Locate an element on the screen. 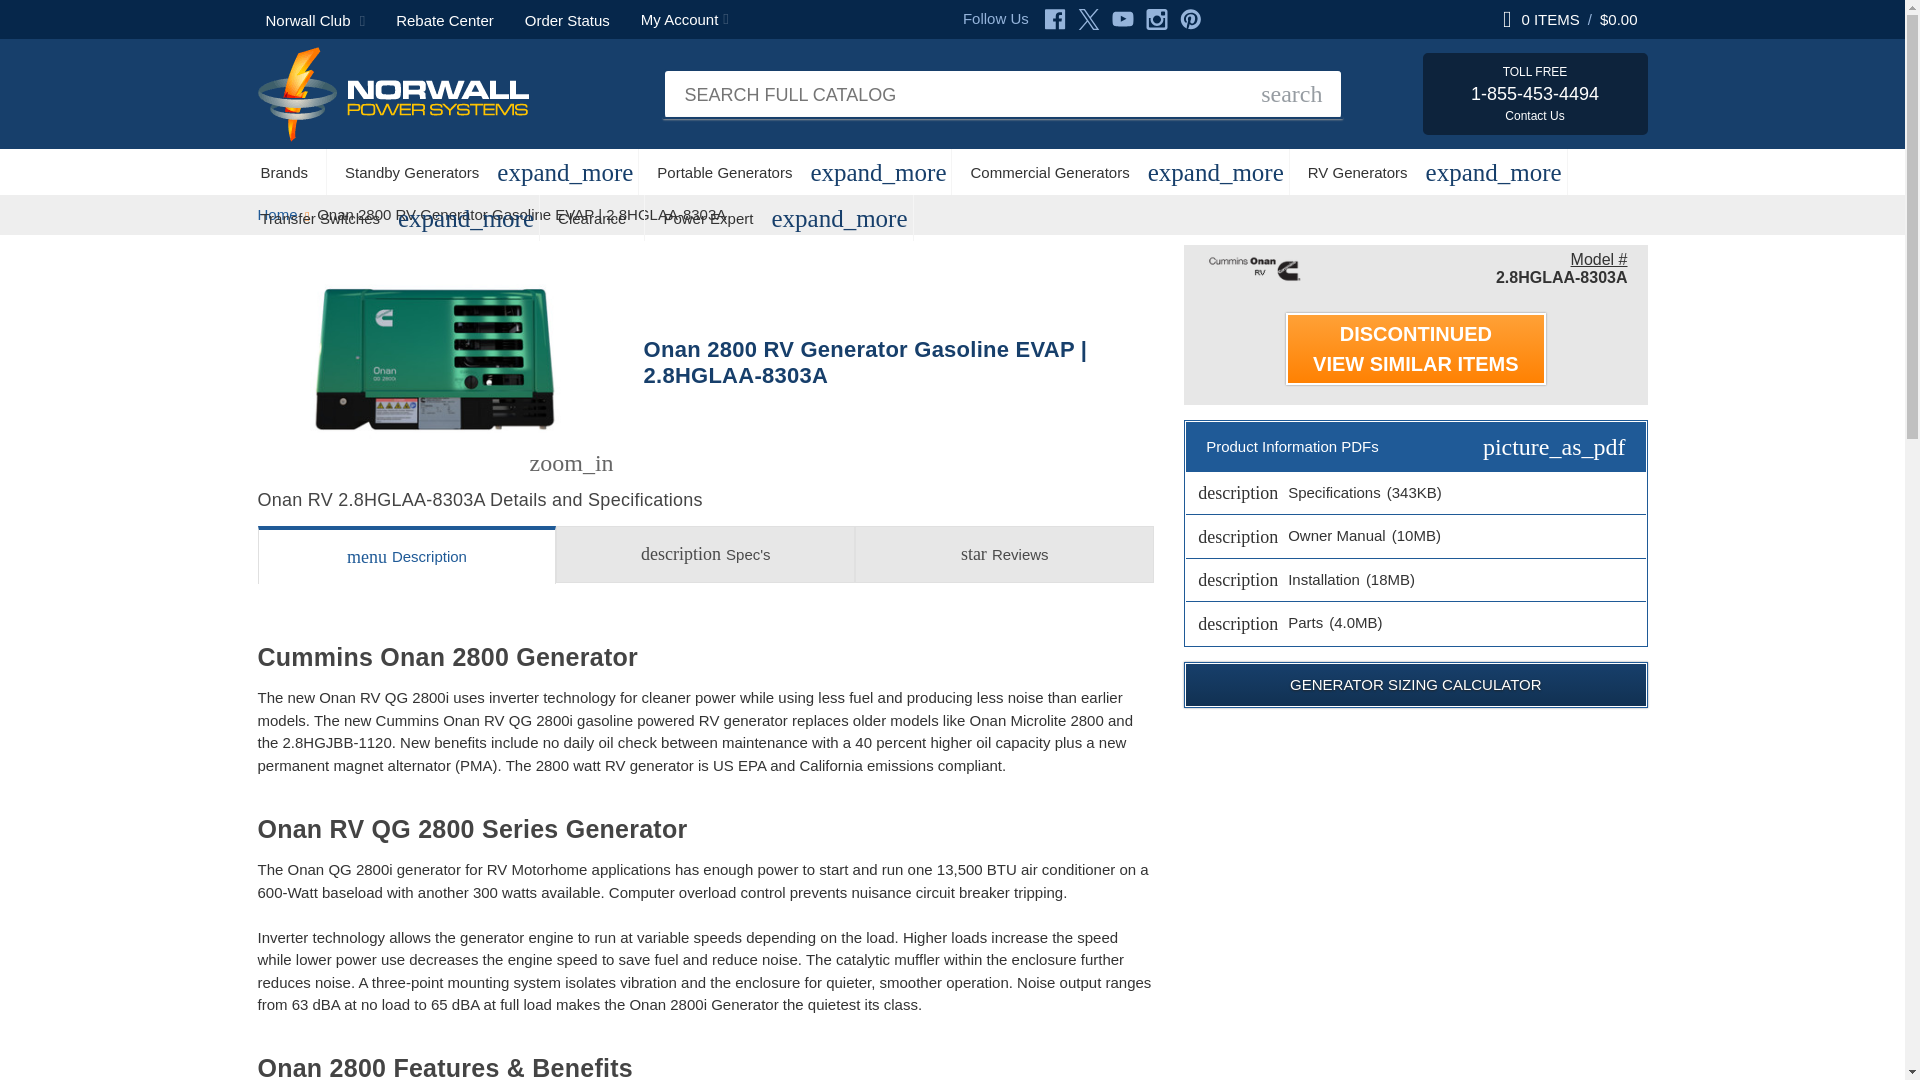 This screenshot has height=1080, width=1920. Norwall PowerSystems is located at coordinates (393, 94).